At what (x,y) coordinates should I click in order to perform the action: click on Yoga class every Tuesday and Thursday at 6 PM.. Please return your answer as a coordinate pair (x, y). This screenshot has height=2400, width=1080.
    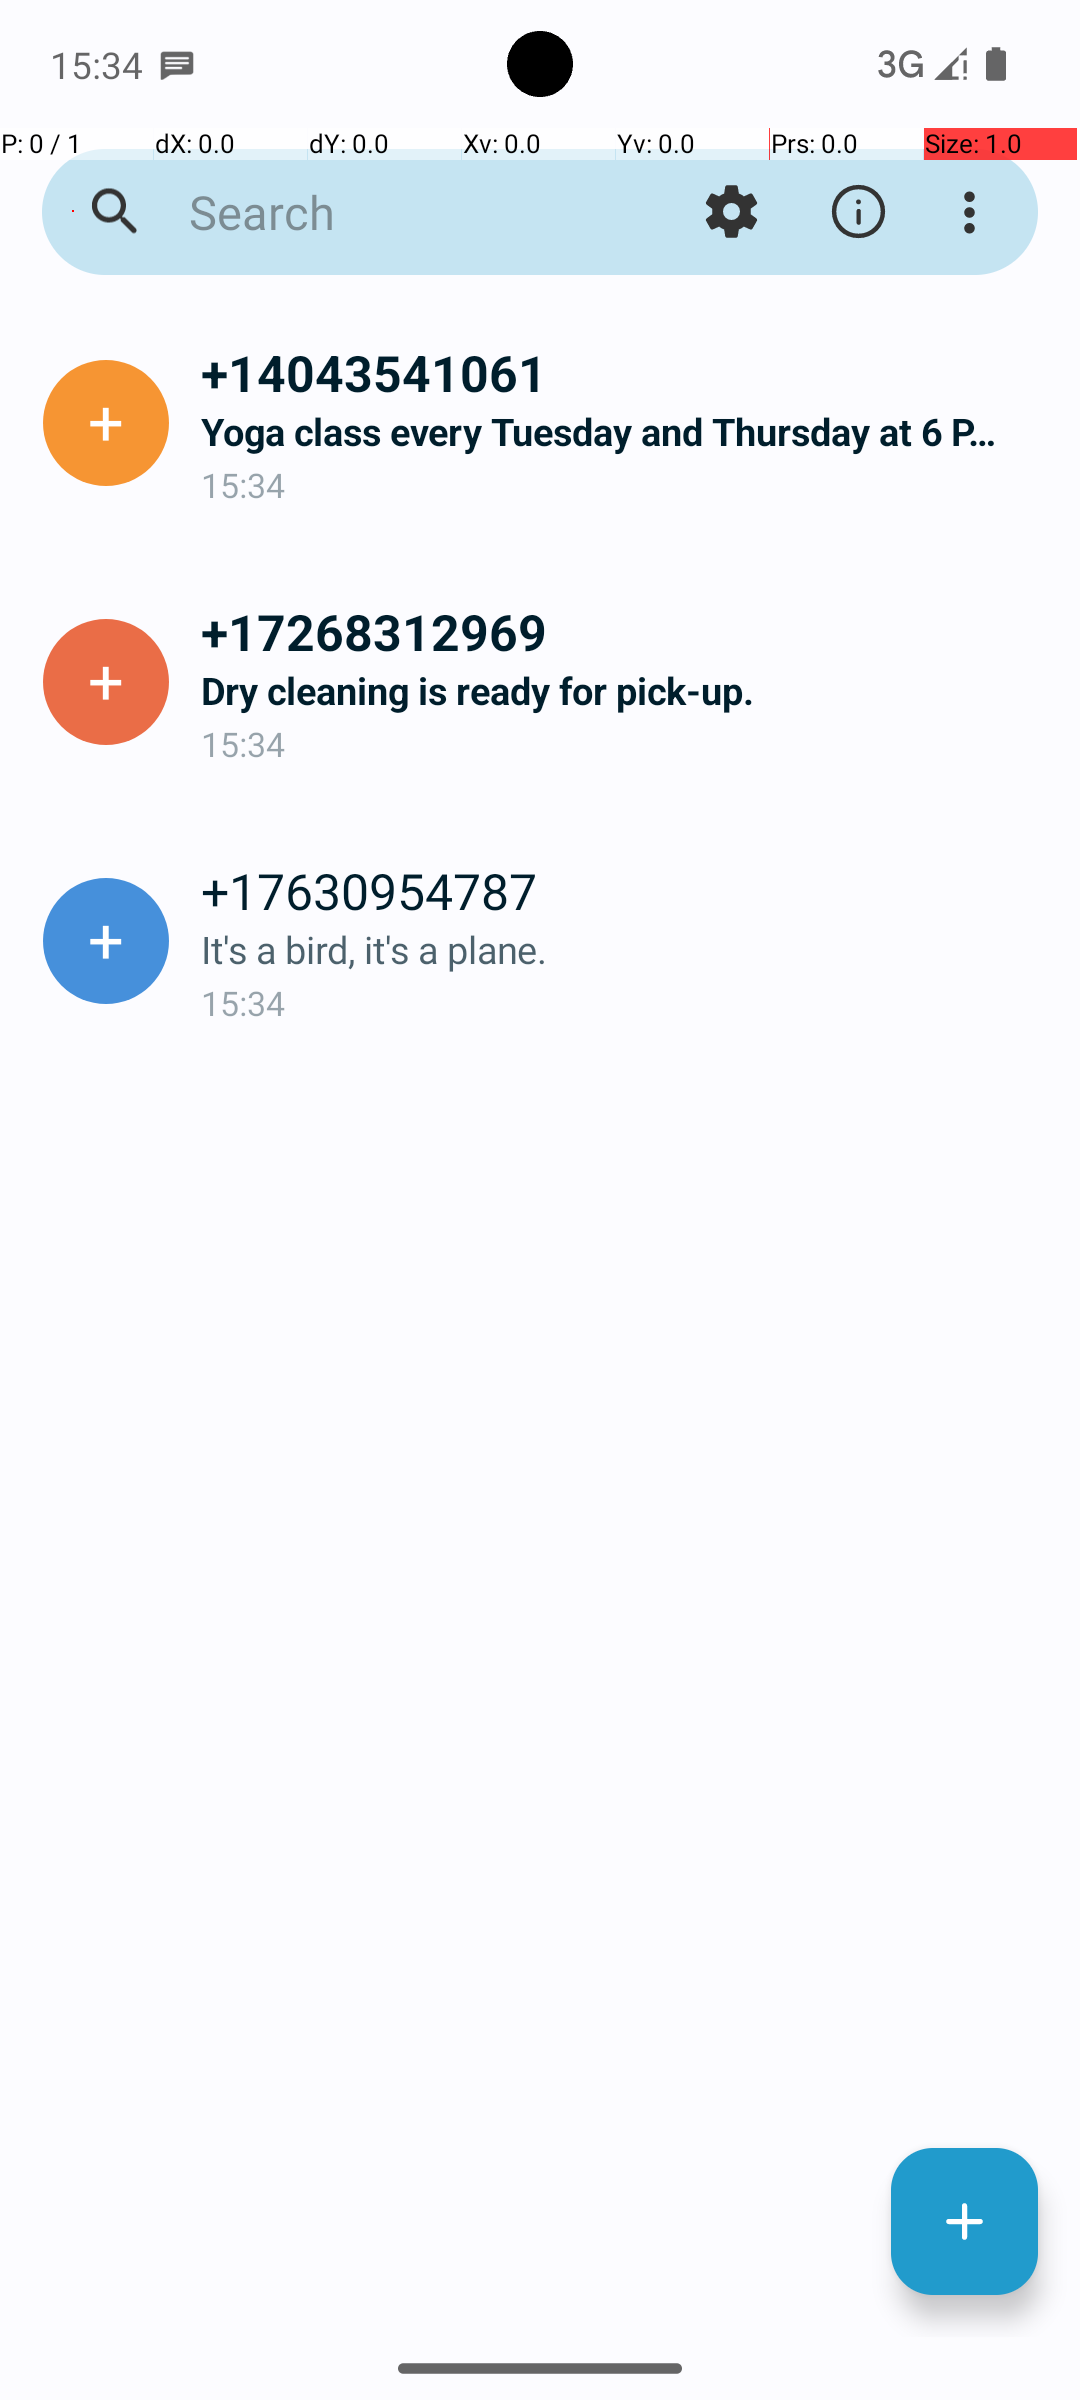
    Looking at the image, I should click on (624, 432).